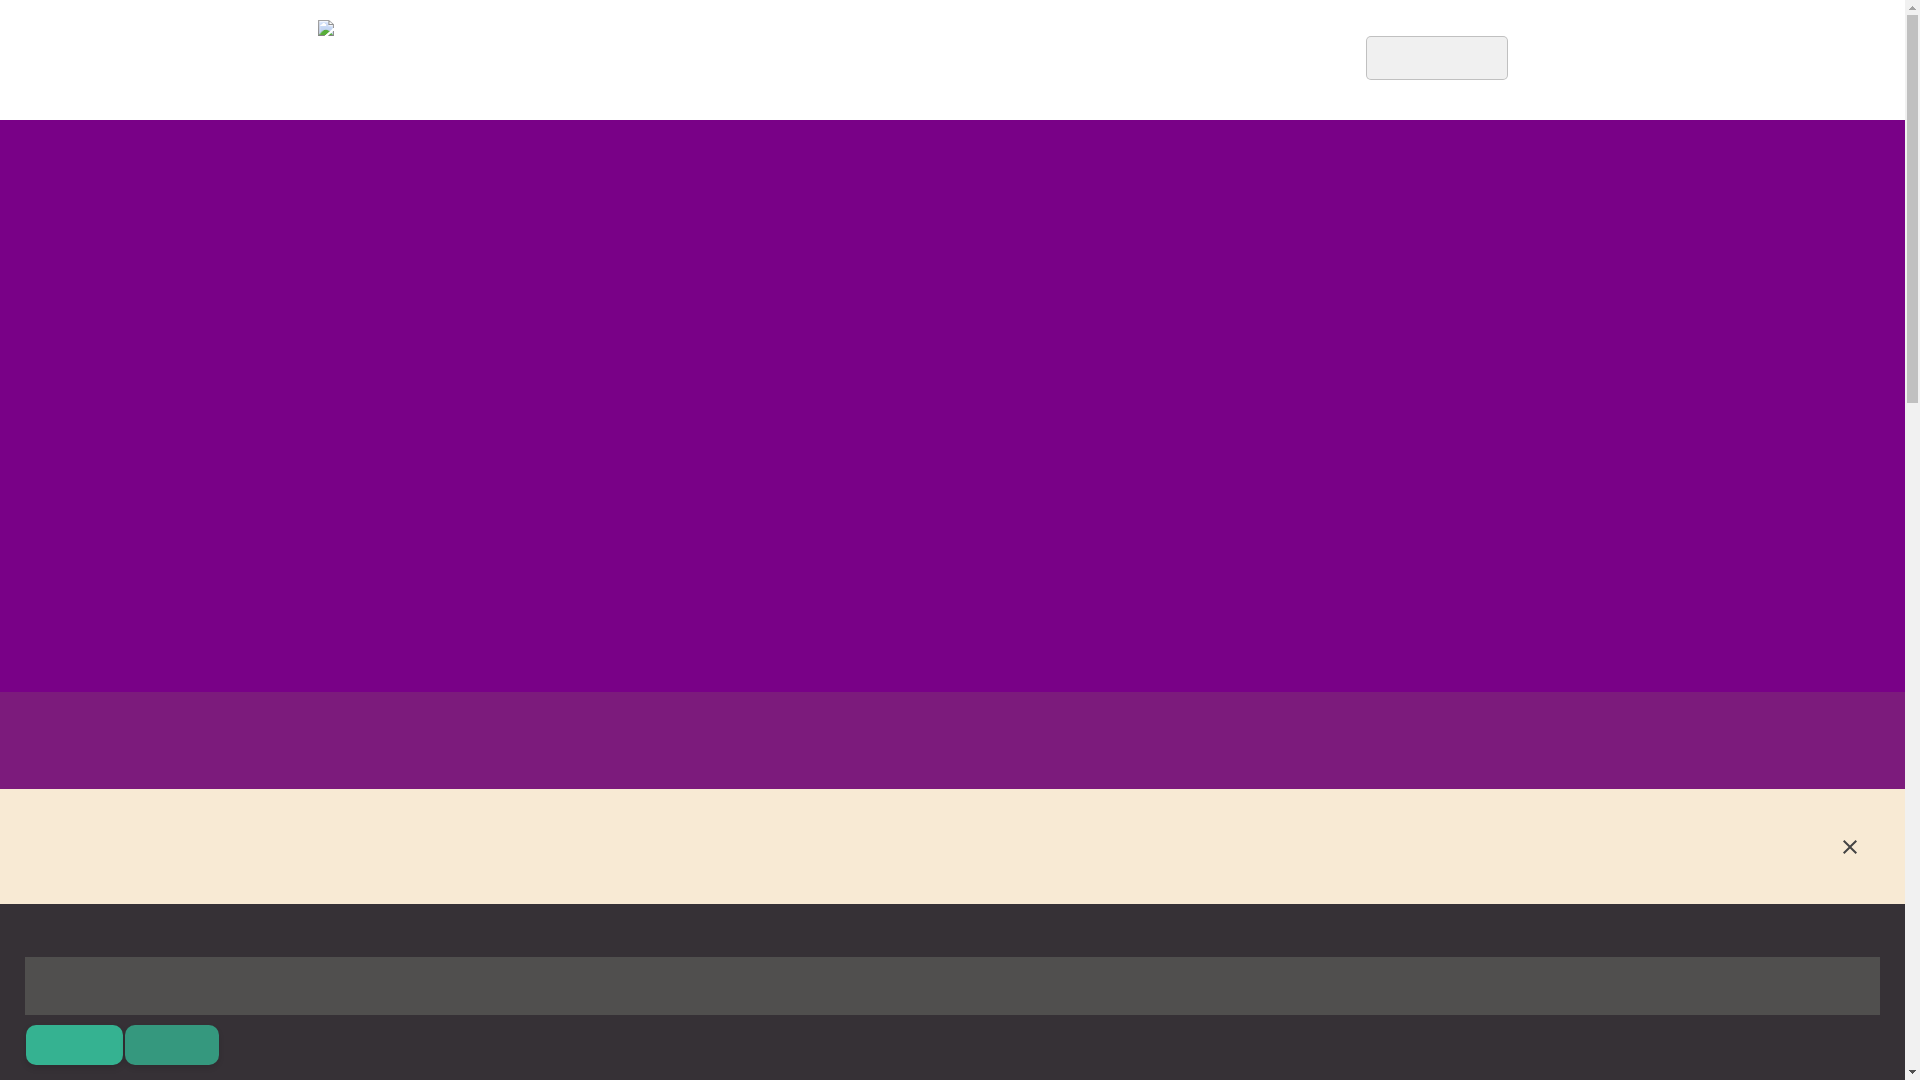  What do you see at coordinates (380, 60) in the screenshot?
I see `Go to site home page` at bounding box center [380, 60].